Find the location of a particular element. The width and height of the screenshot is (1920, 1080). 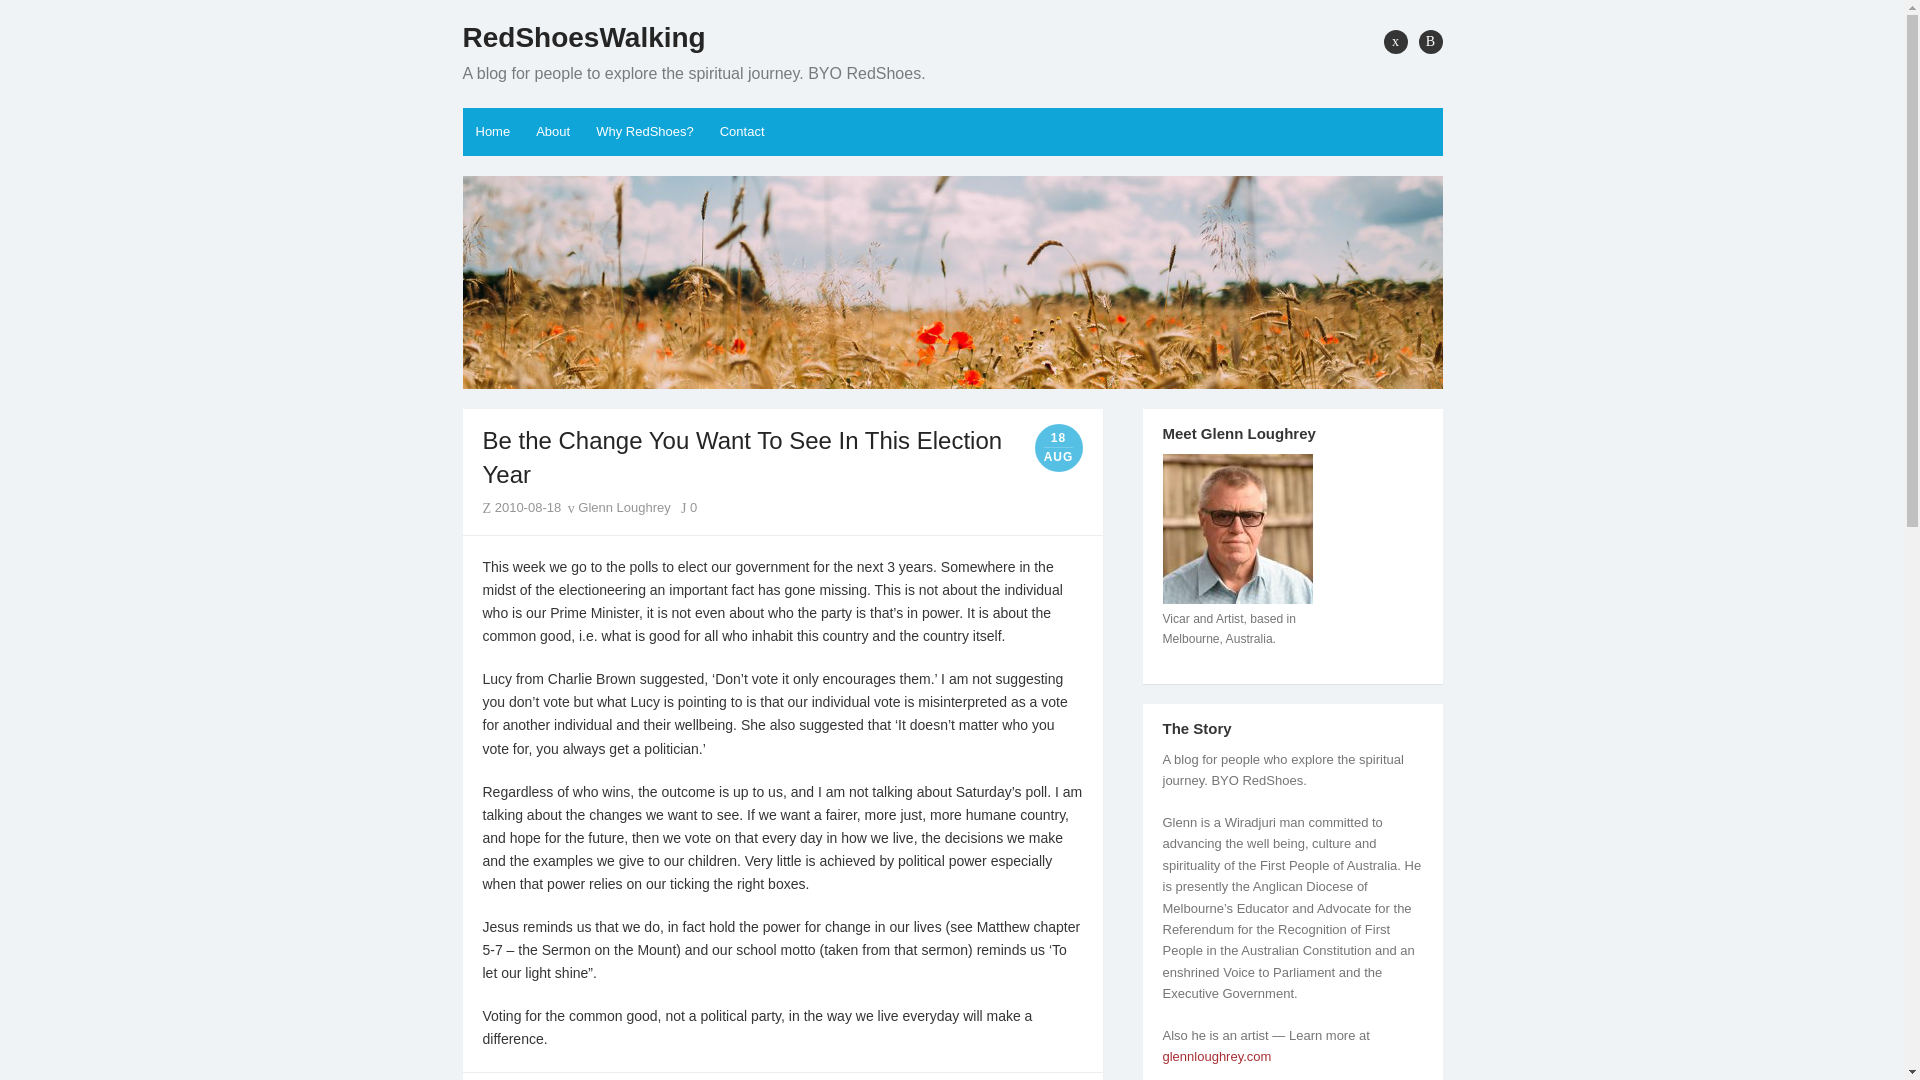

Glenn Loughrey is located at coordinates (619, 508).